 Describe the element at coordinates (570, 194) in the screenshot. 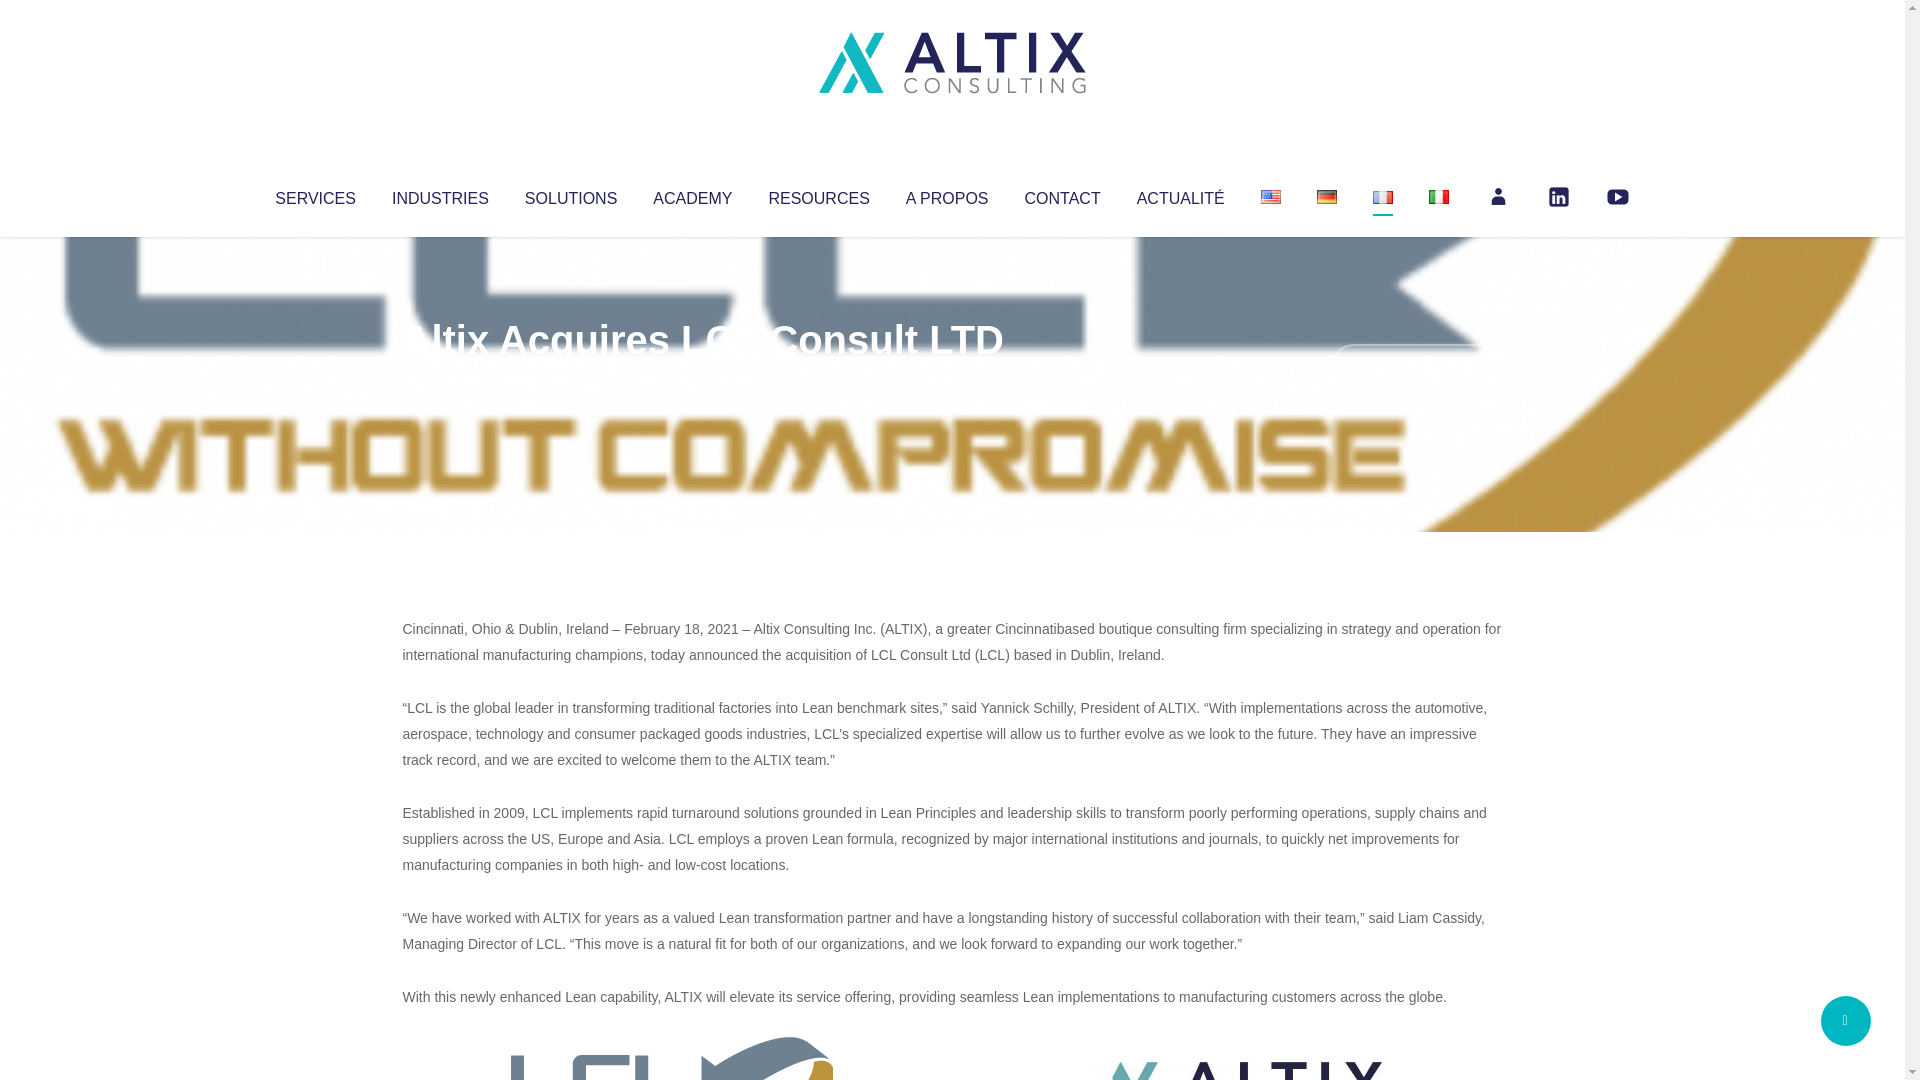

I see `SOLUTIONS` at that location.